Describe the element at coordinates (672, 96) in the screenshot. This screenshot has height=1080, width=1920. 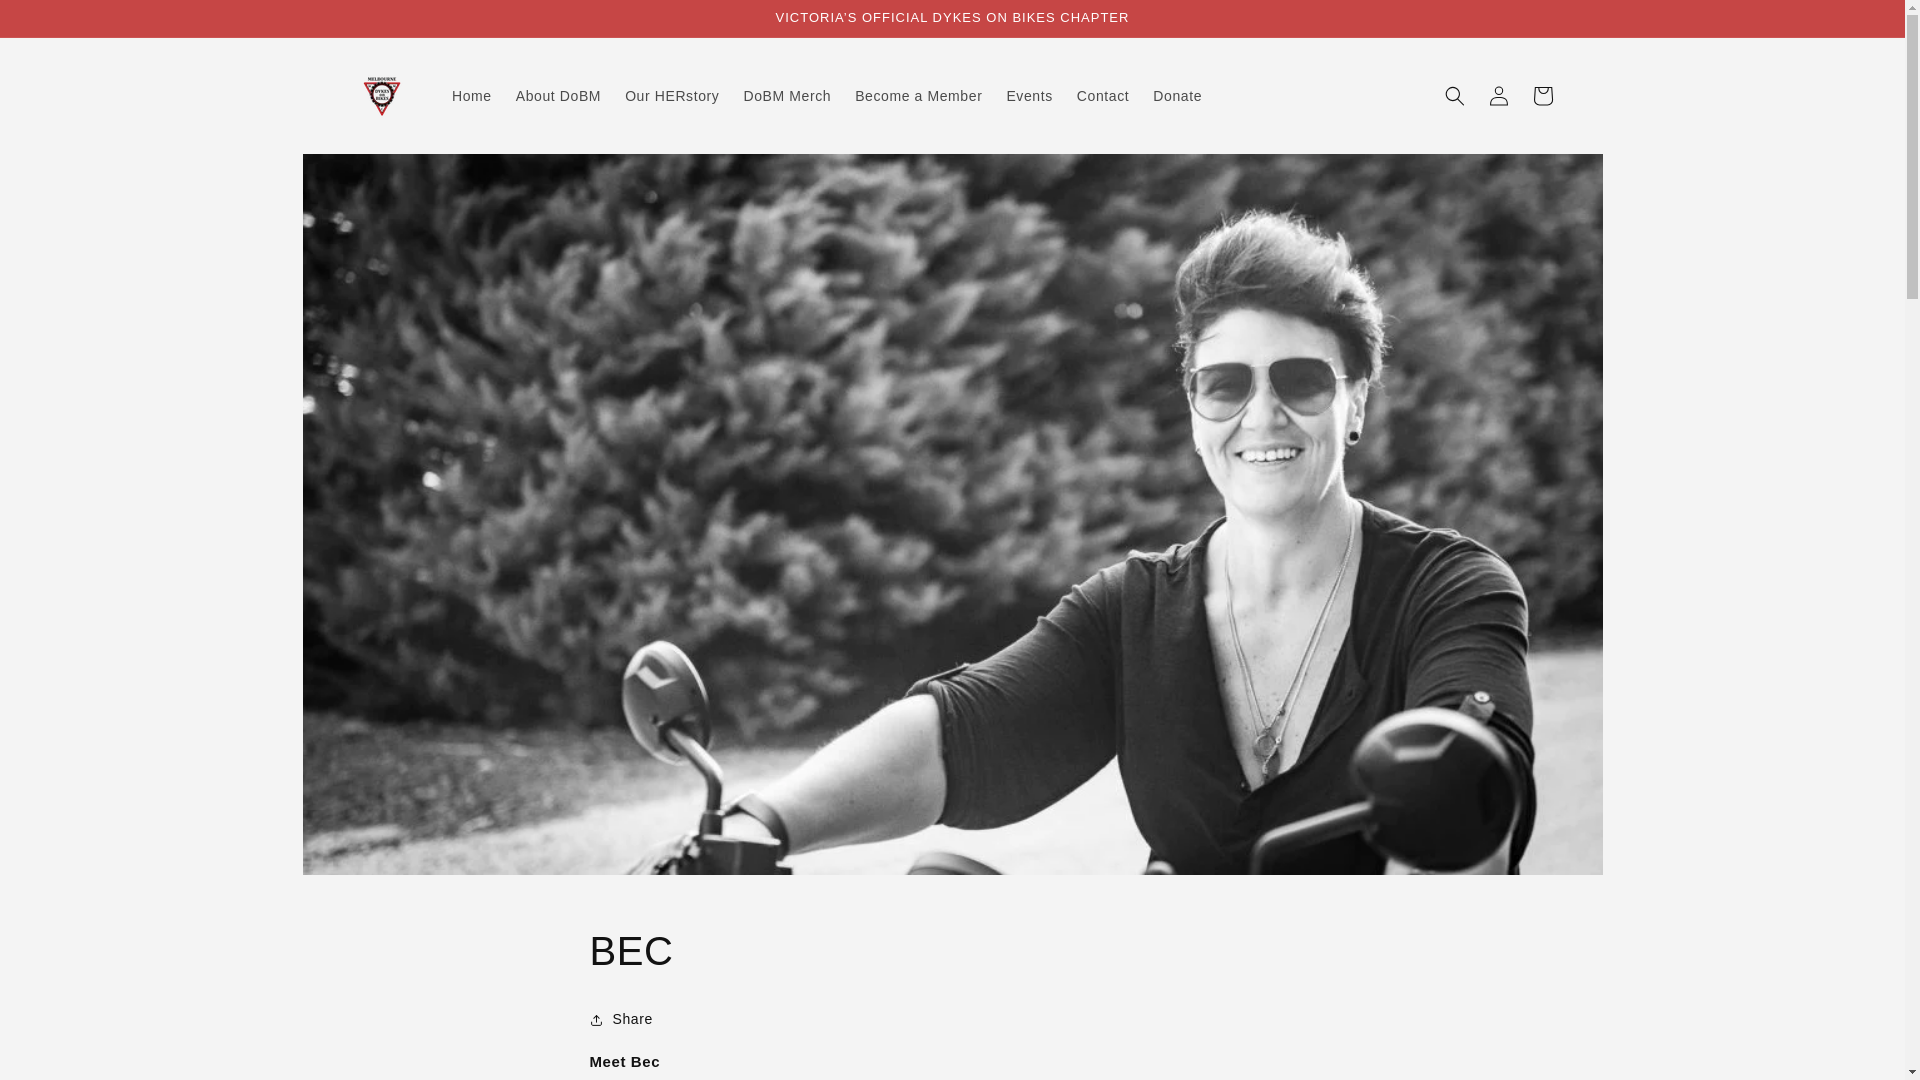
I see `Our HERstory` at that location.